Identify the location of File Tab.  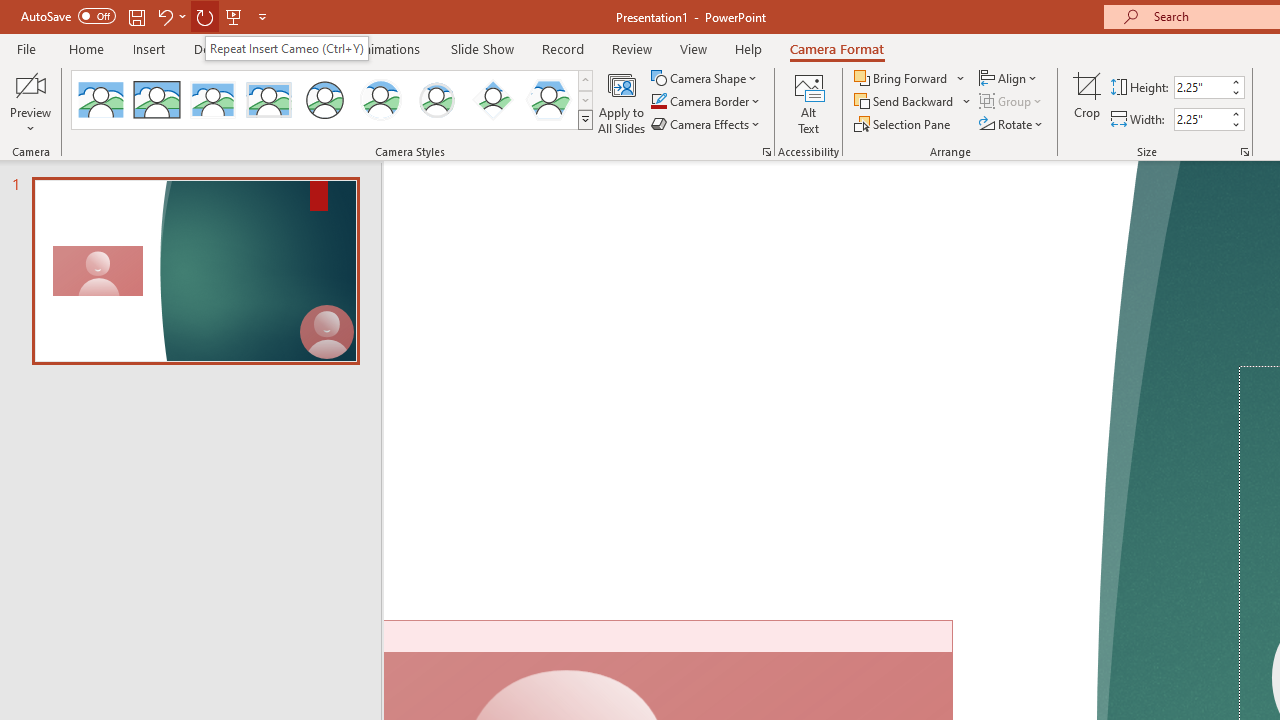
(26, 48).